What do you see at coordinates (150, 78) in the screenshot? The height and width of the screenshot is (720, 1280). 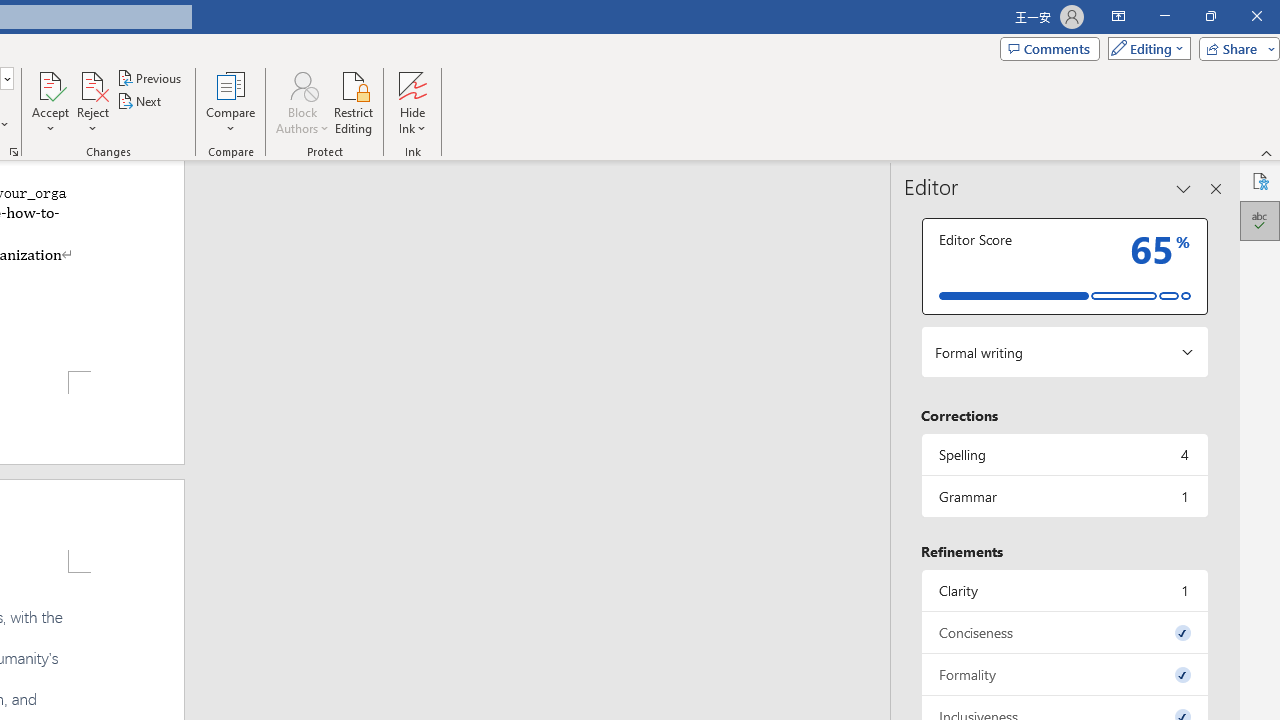 I see `Previous` at bounding box center [150, 78].